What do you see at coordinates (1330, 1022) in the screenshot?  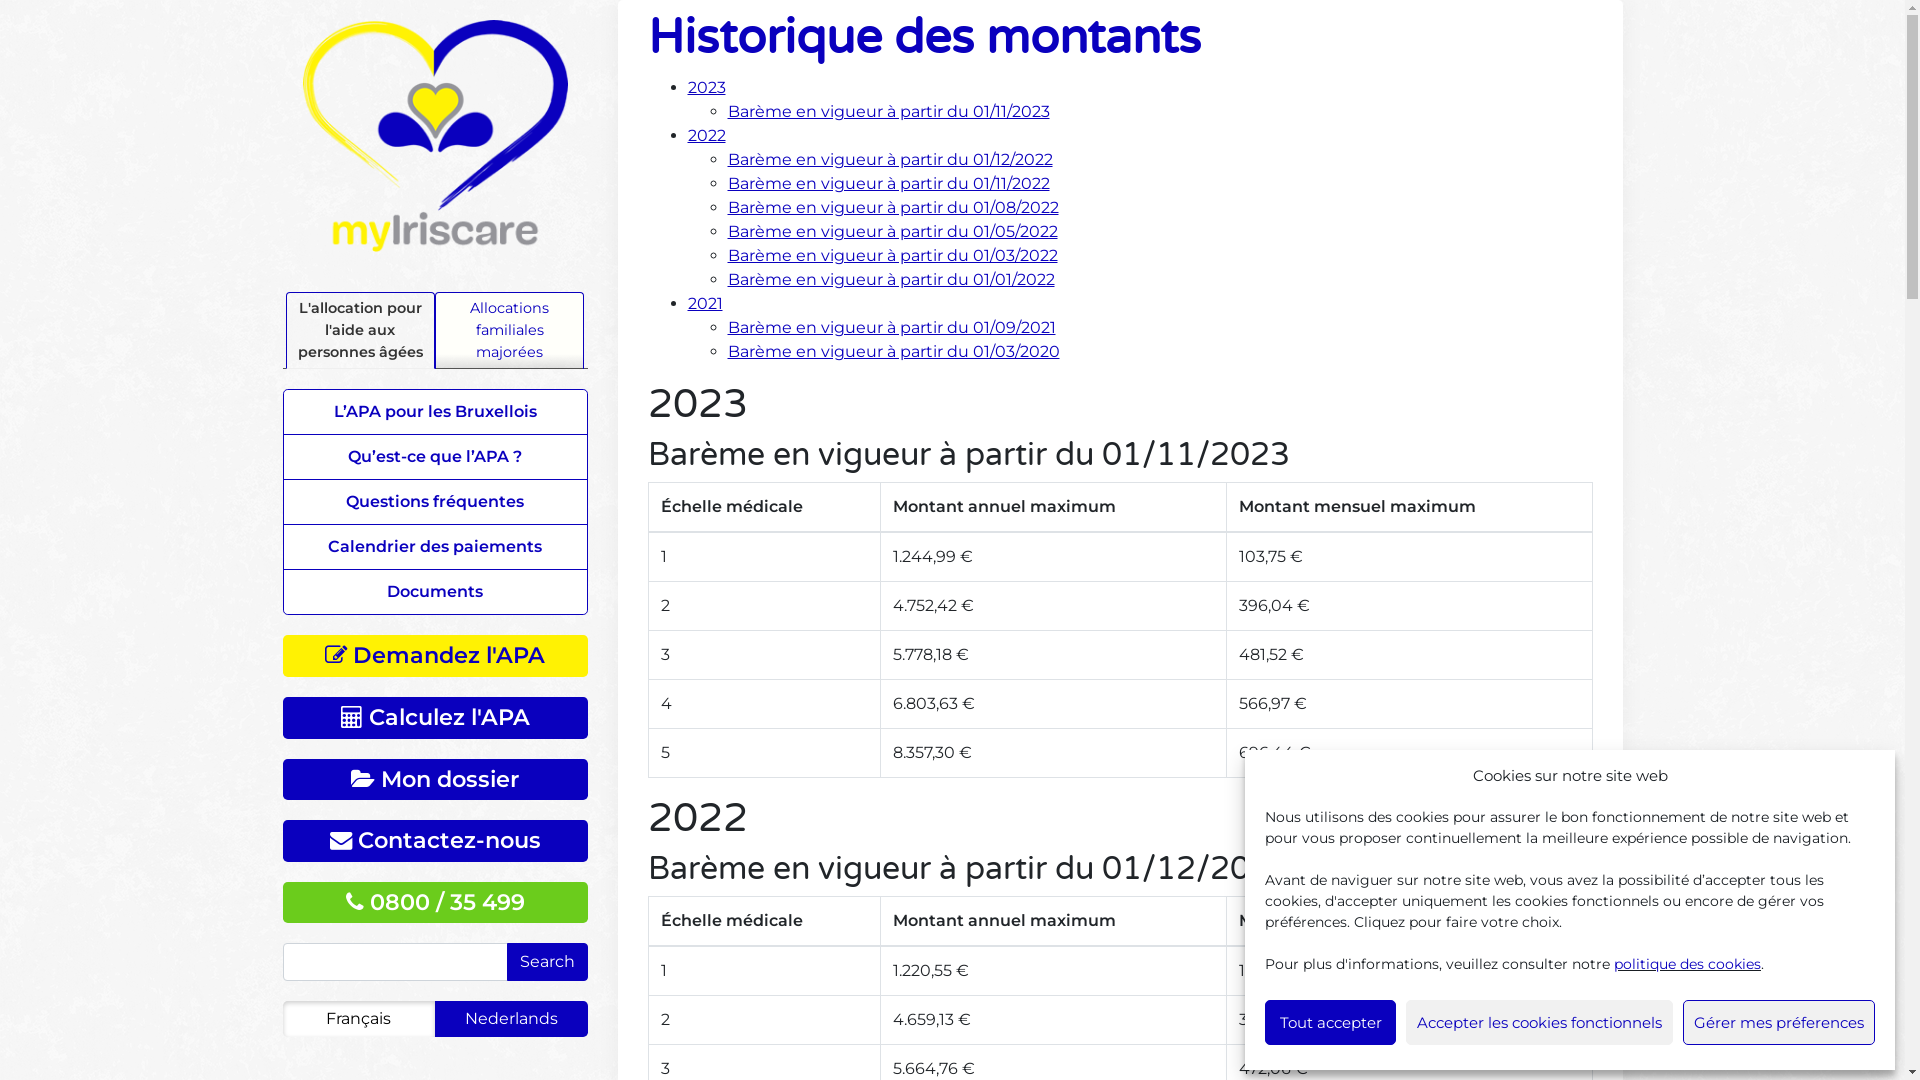 I see `Tout accepter` at bounding box center [1330, 1022].